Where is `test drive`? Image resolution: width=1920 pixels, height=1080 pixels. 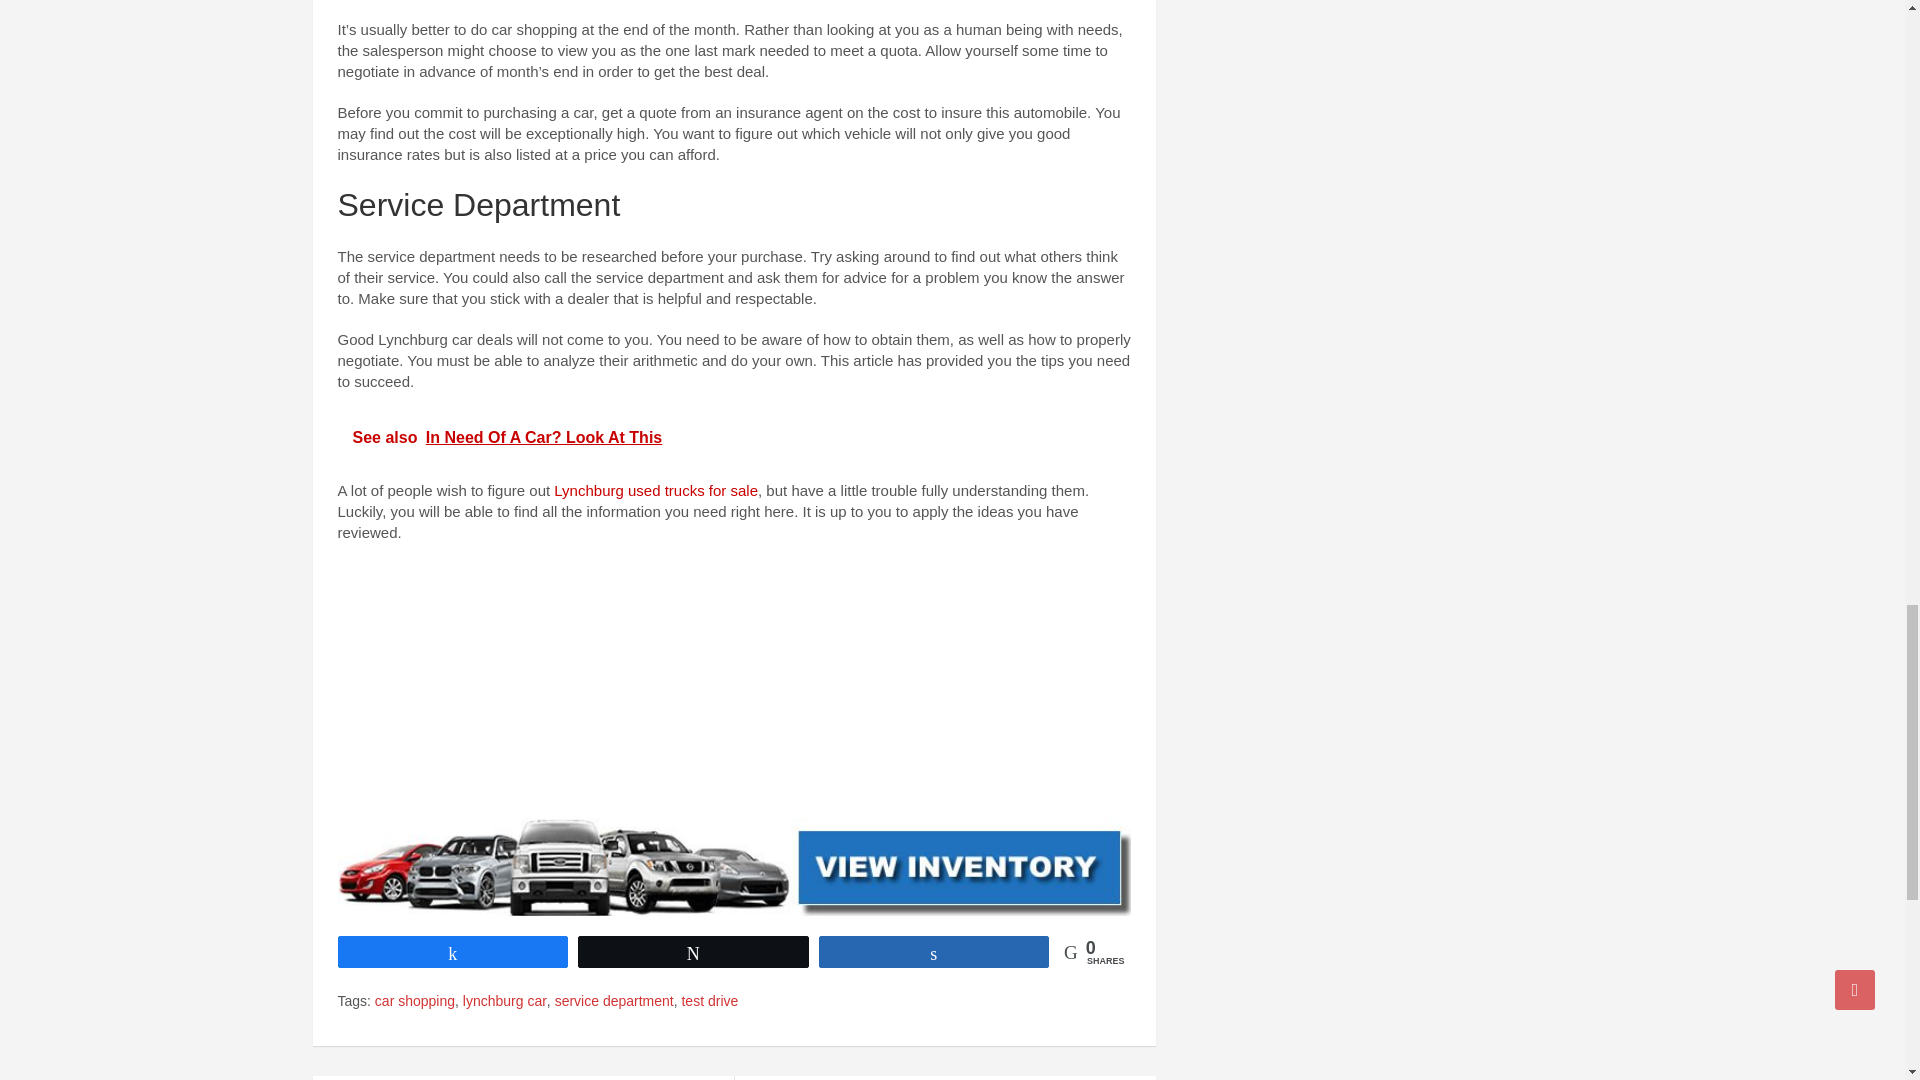 test drive is located at coordinates (709, 1002).